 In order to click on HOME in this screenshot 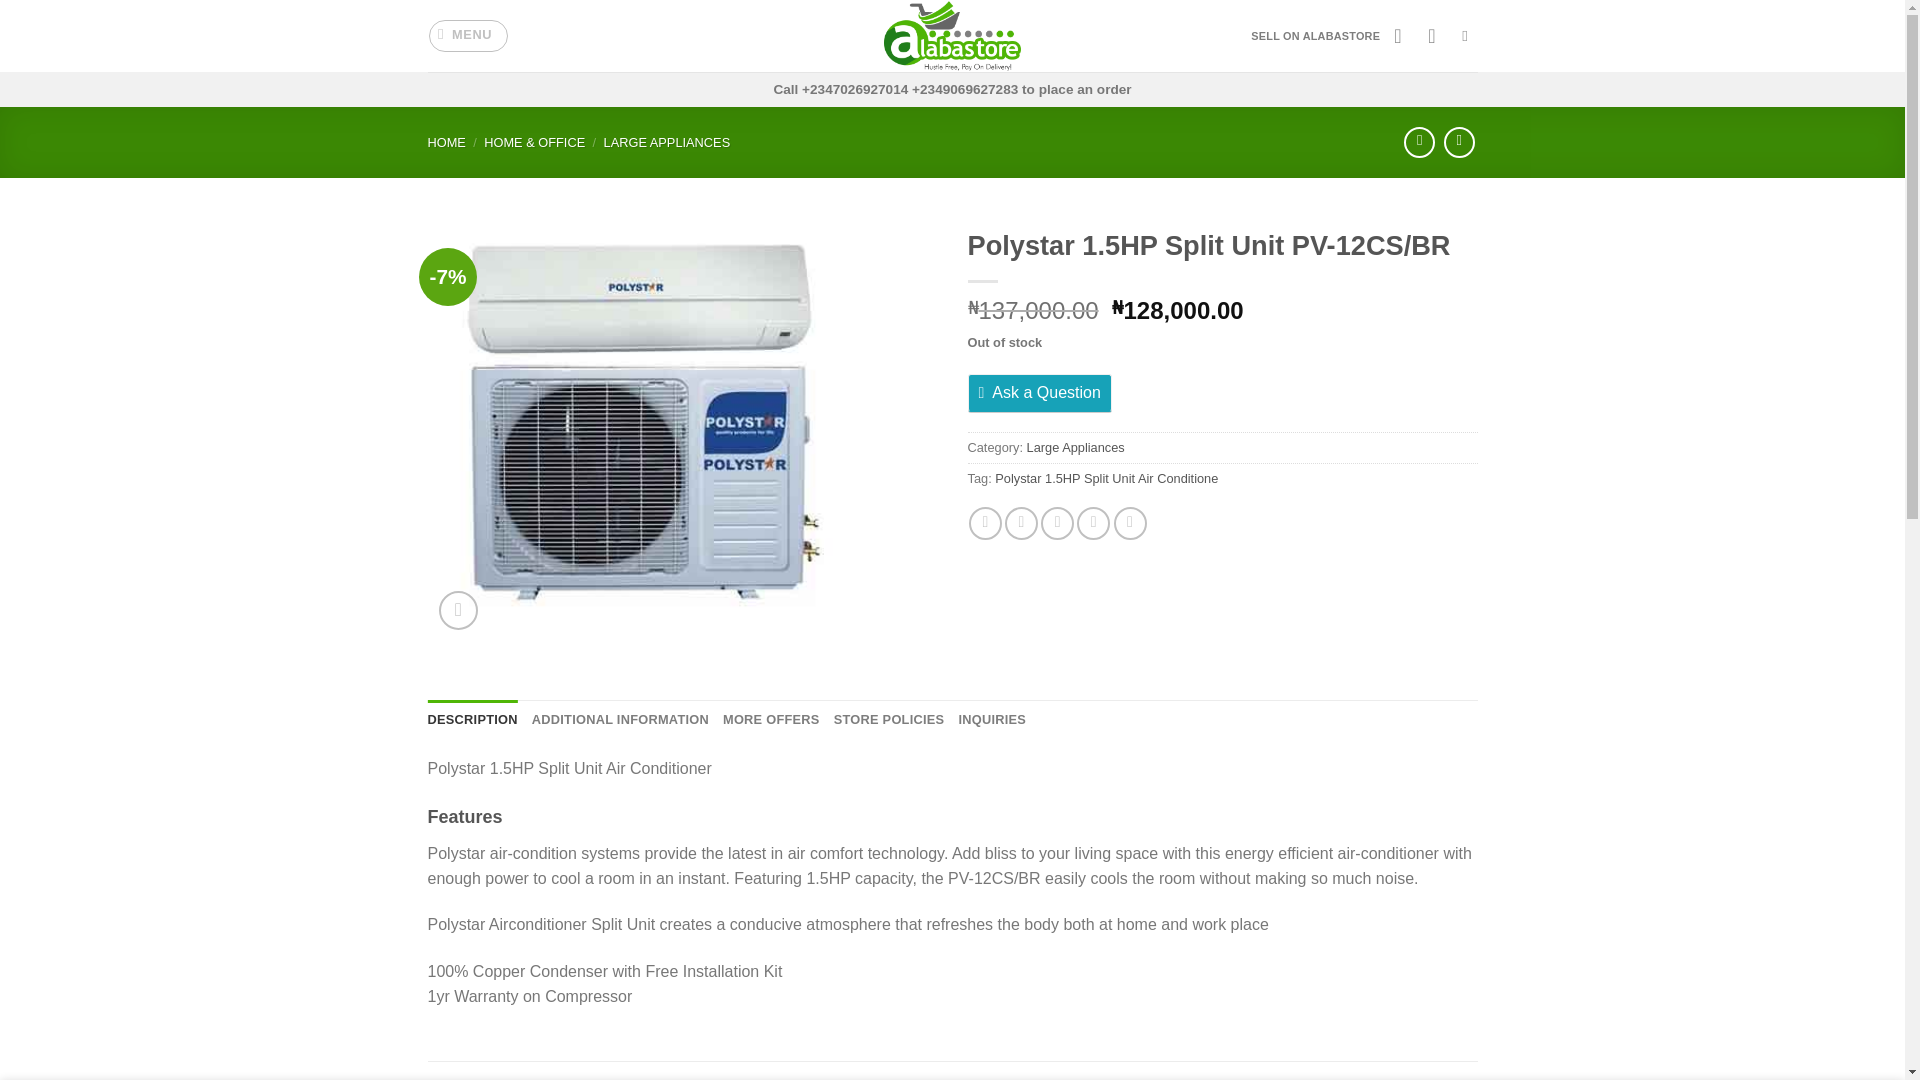, I will do `click(447, 142)`.